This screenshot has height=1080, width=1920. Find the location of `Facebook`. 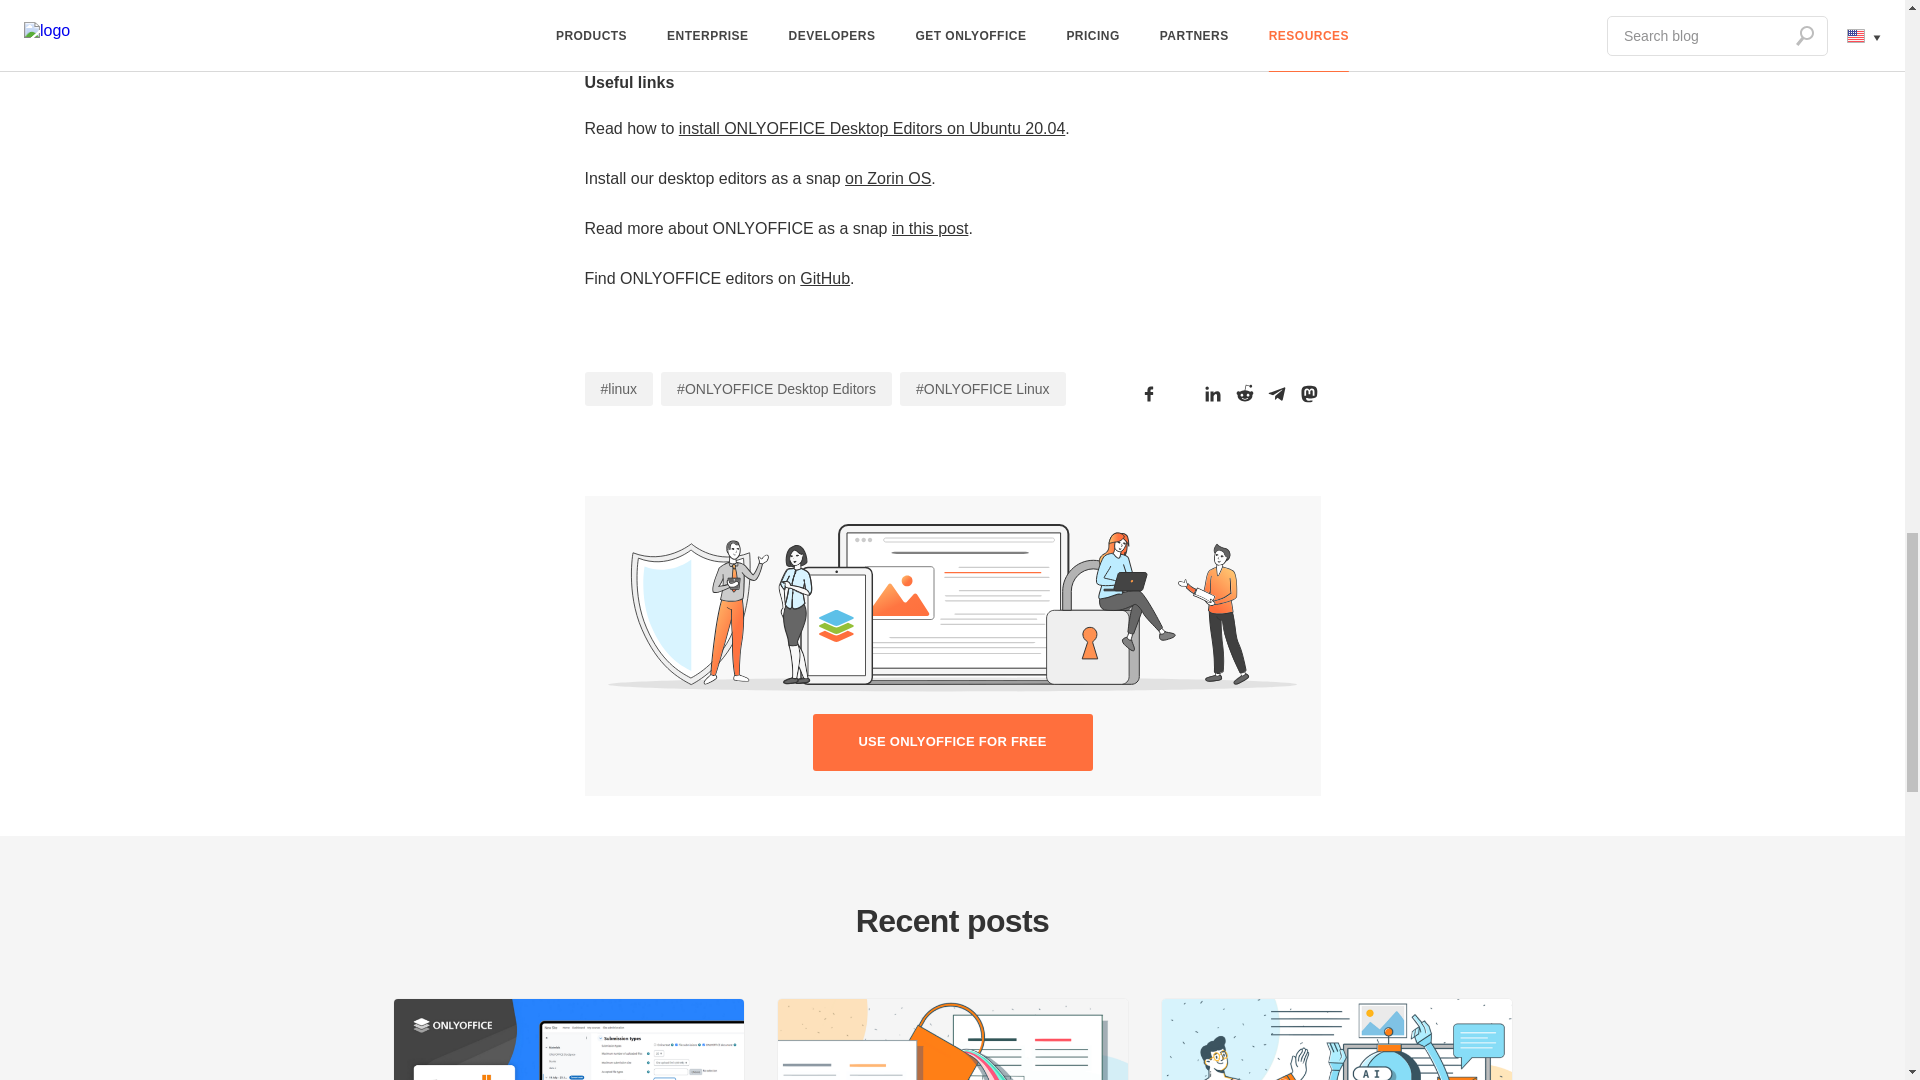

Facebook is located at coordinates (1148, 394).